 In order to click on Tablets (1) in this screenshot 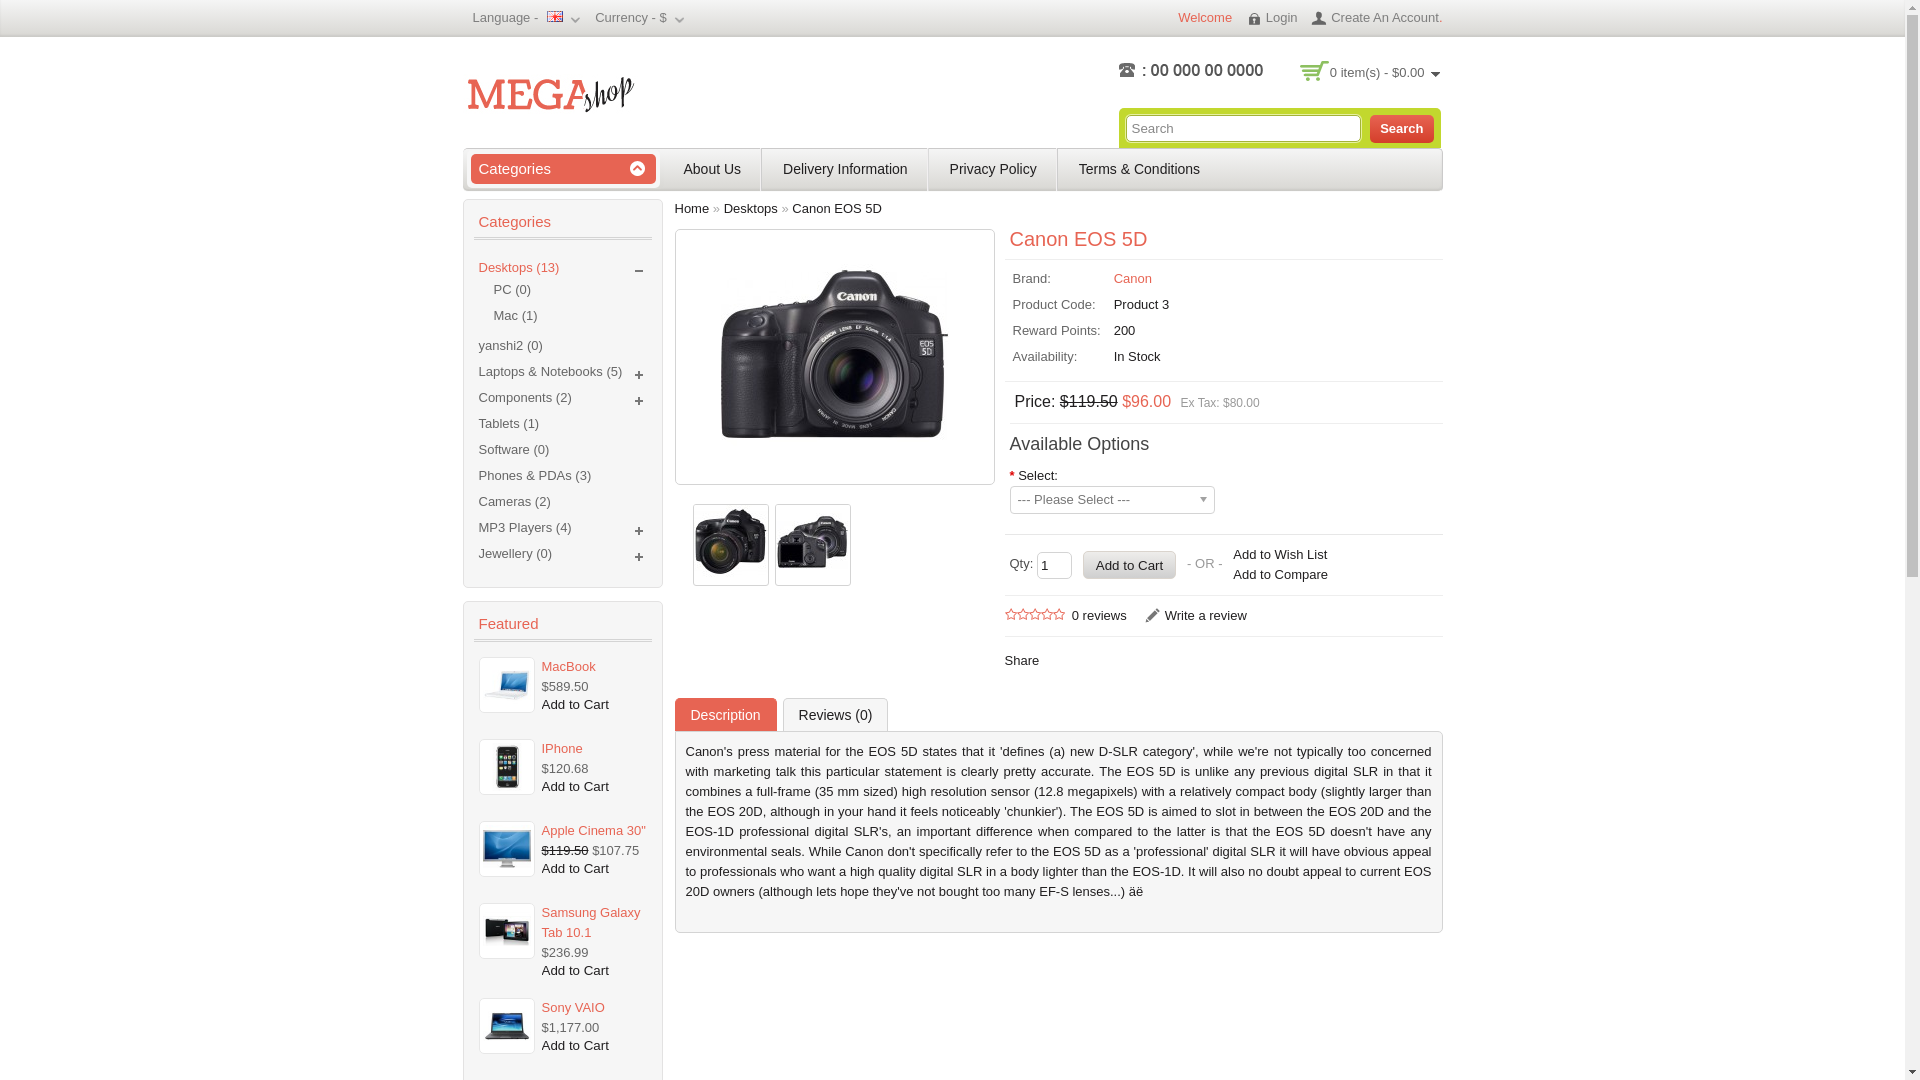, I will do `click(508, 424)`.